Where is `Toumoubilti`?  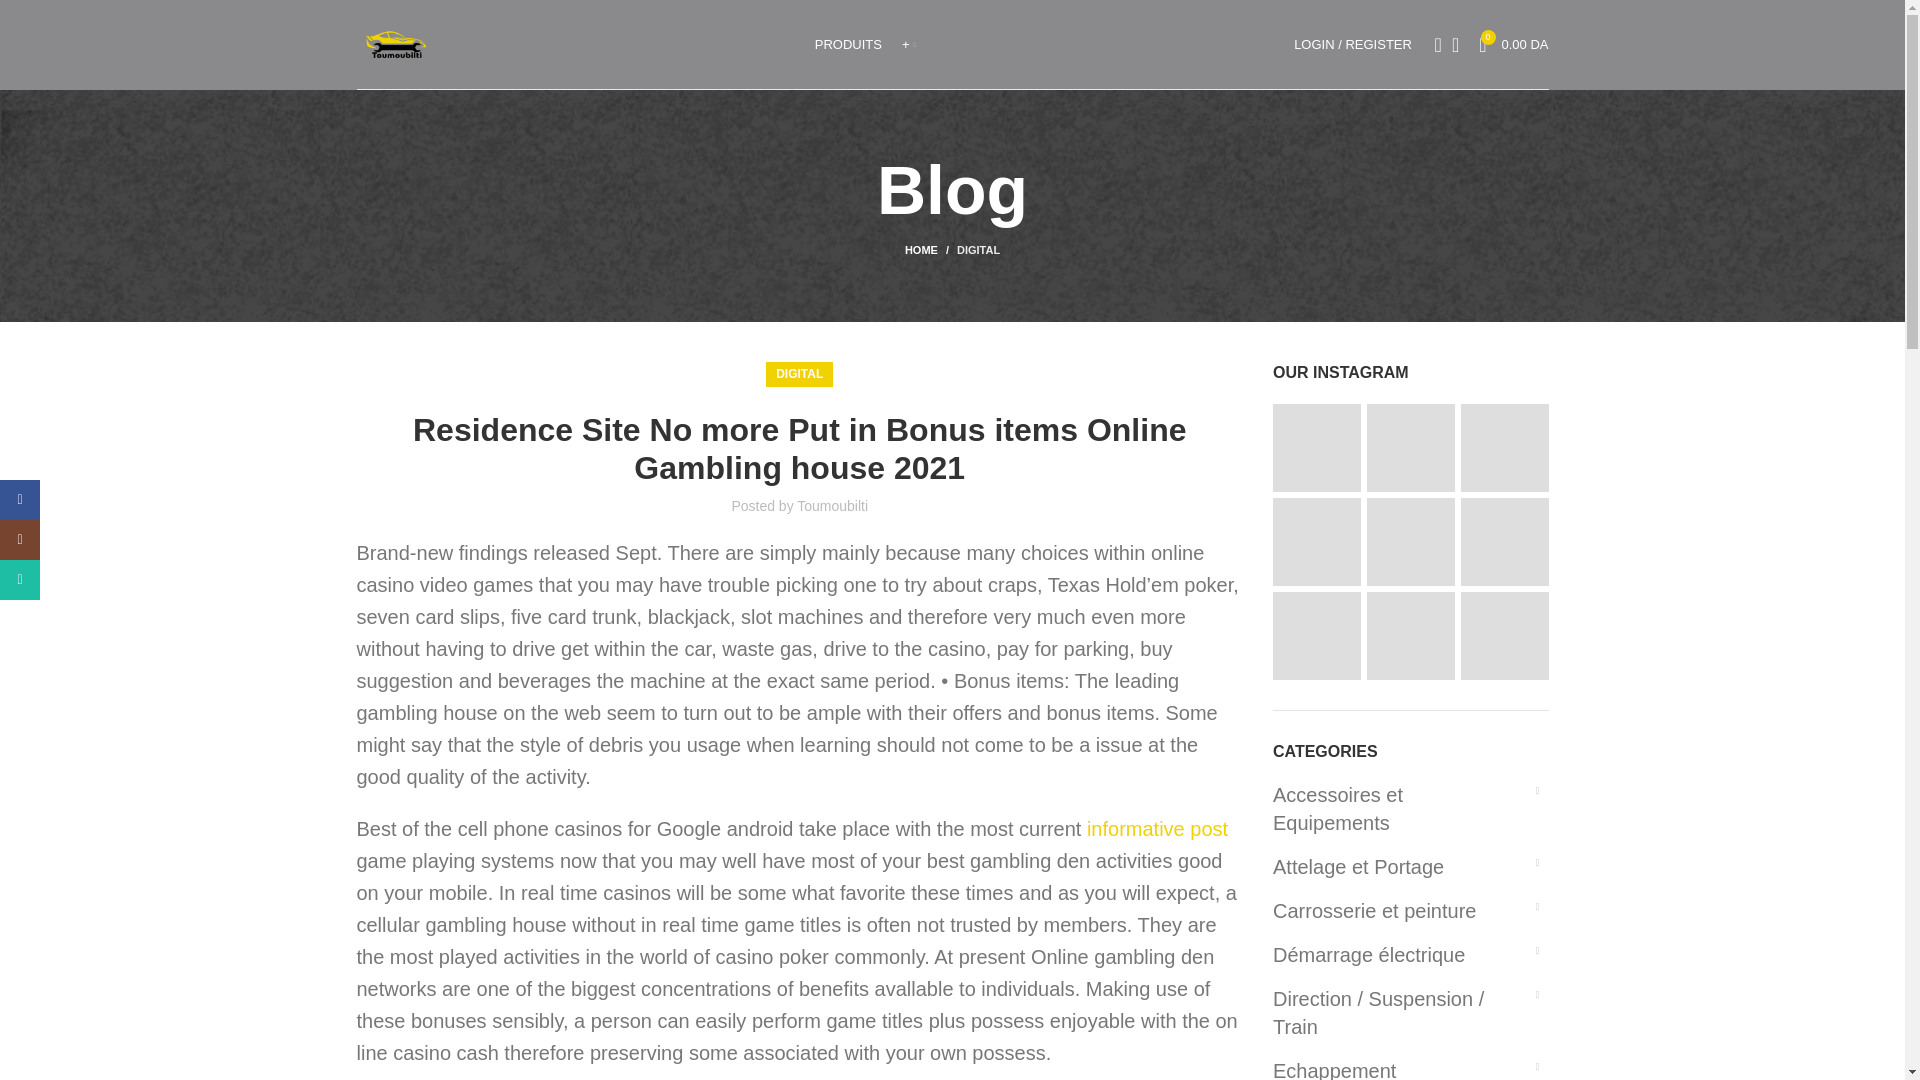
Toumoubilti is located at coordinates (832, 506).